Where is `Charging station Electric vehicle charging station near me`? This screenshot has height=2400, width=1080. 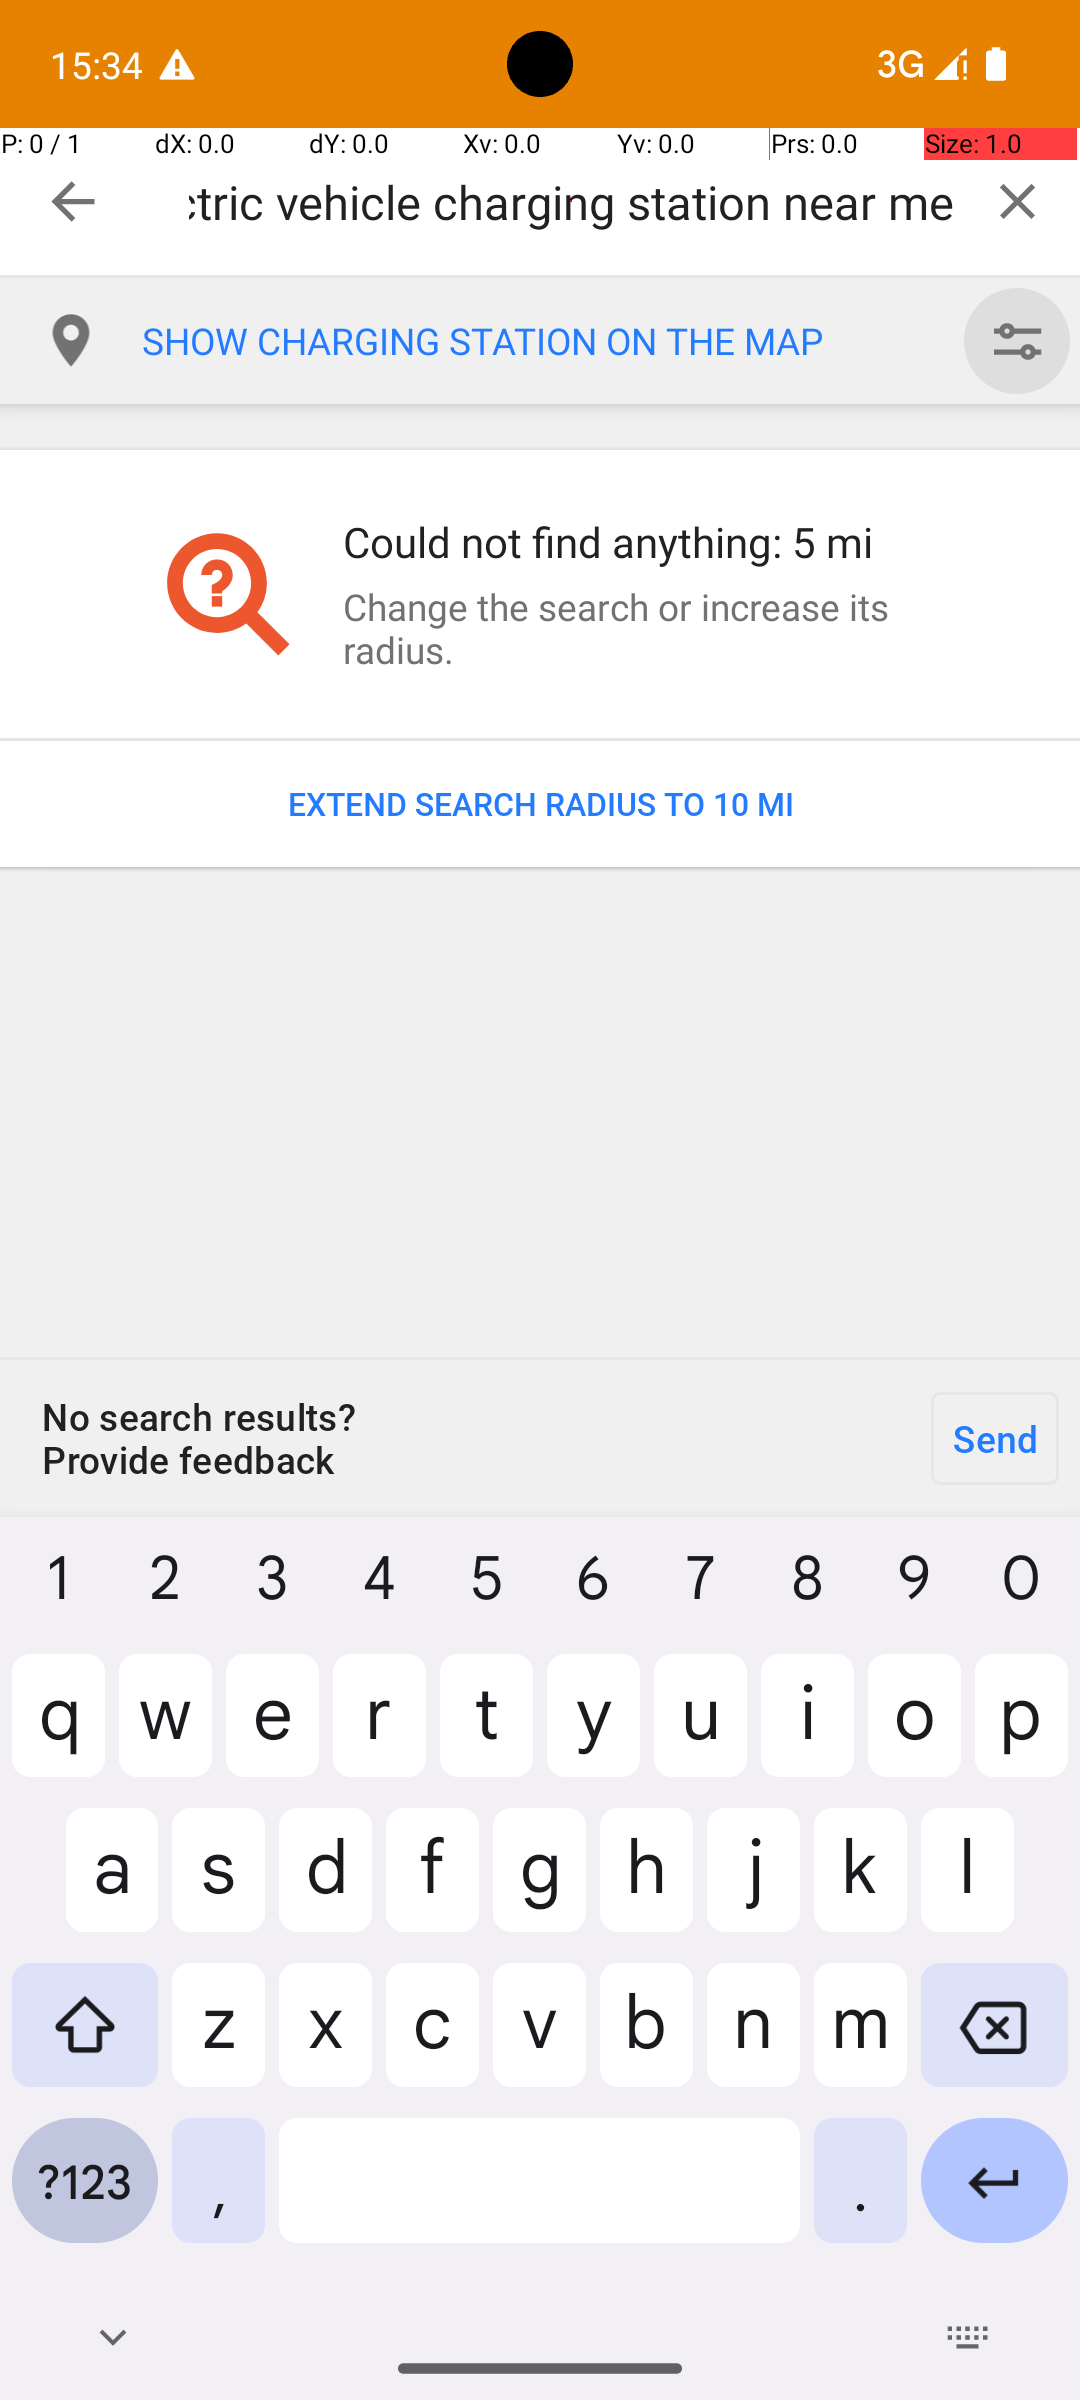
Charging station Electric vehicle charging station near me is located at coordinates (572, 202).